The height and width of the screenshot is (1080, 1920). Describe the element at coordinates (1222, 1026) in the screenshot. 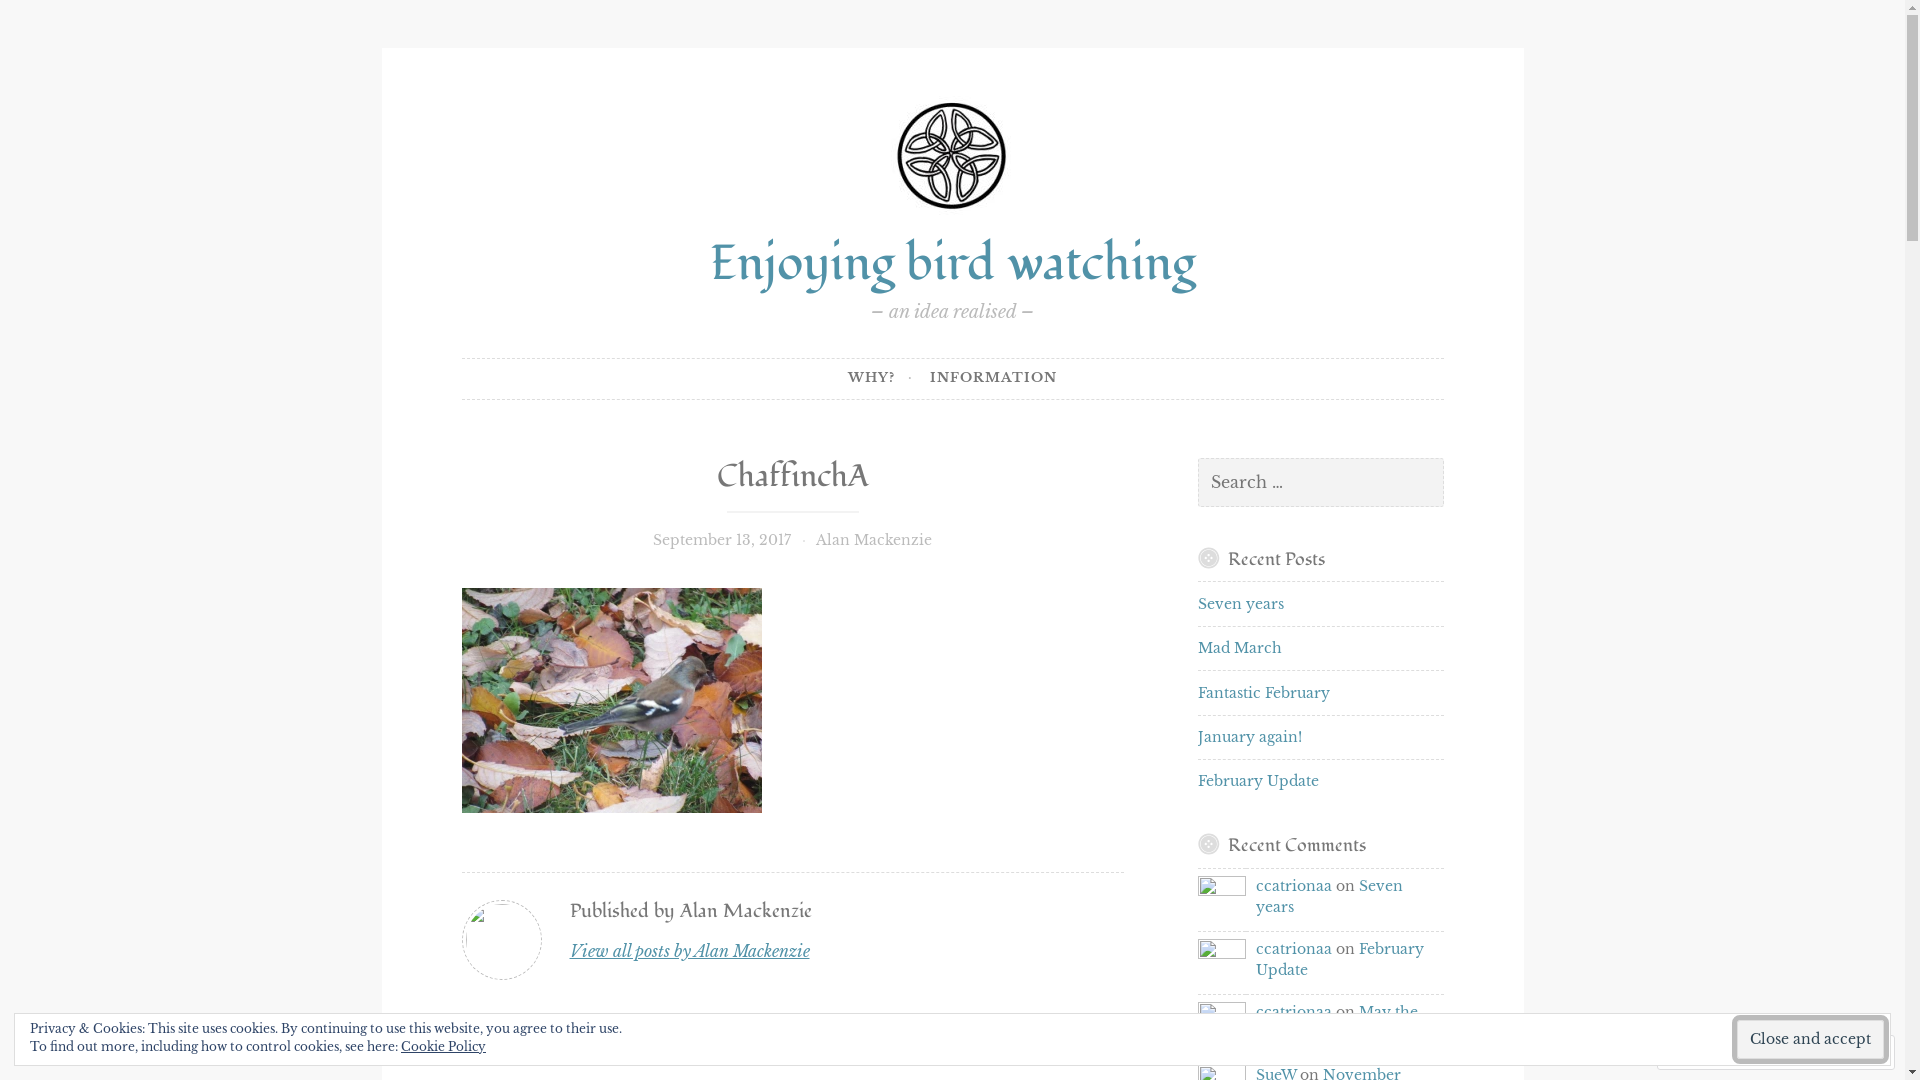

I see `ccatrionaa` at that location.